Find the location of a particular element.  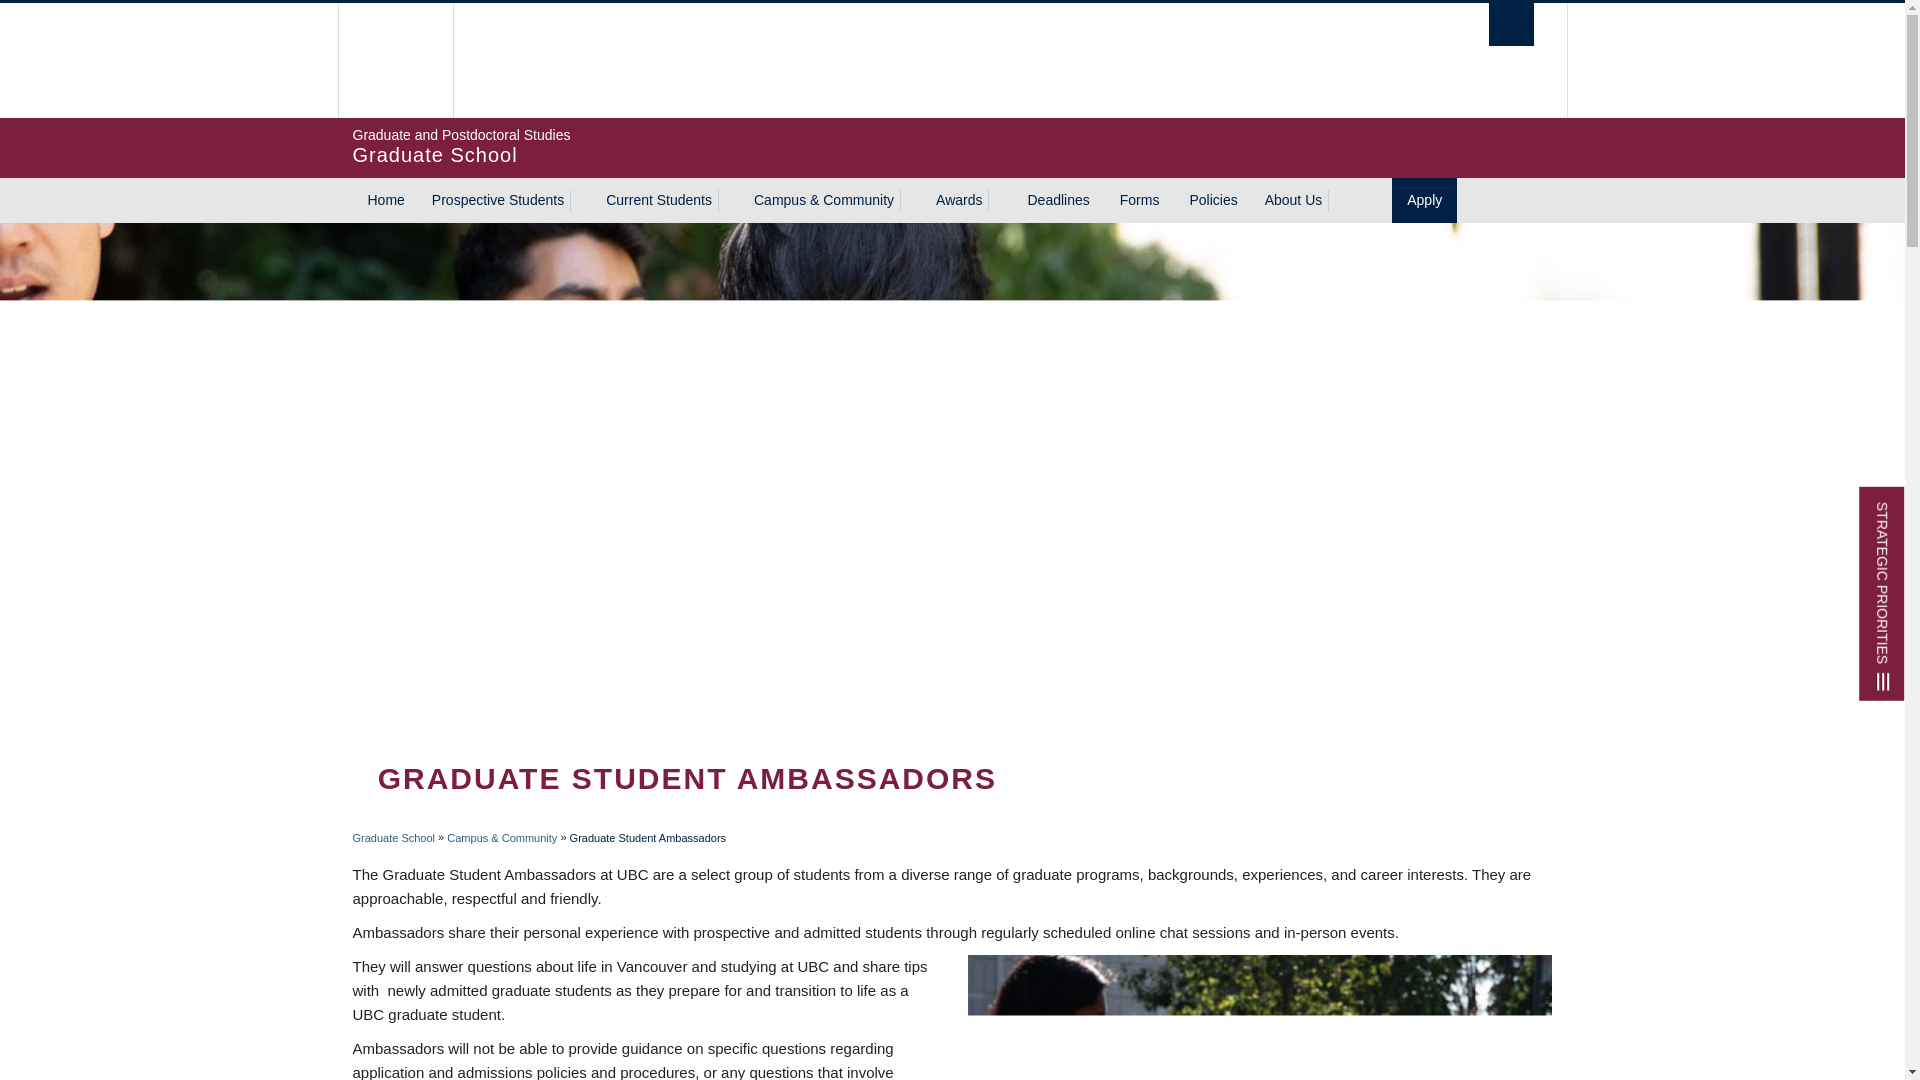

The University of British Columbia is located at coordinates (395, 60).